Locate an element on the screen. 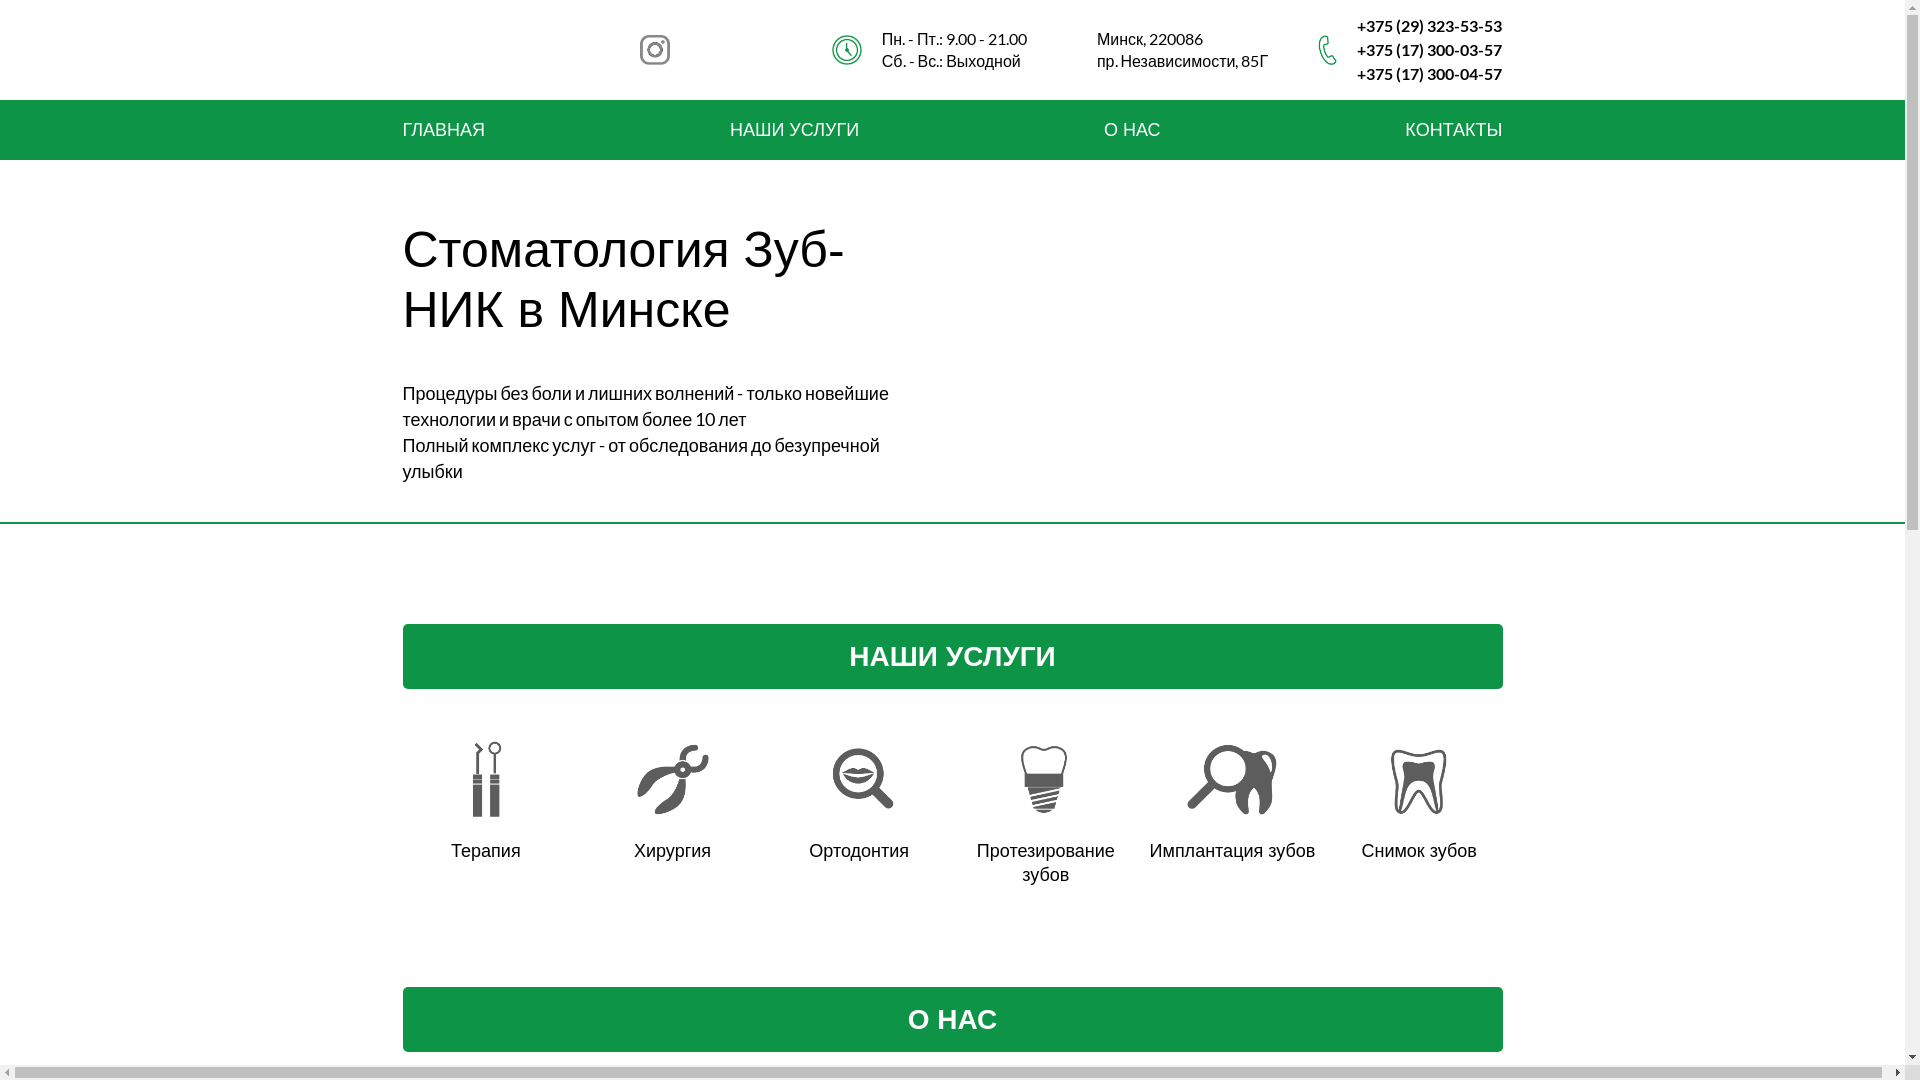  +375 (29) 323-53-53 is located at coordinates (1430, 26).